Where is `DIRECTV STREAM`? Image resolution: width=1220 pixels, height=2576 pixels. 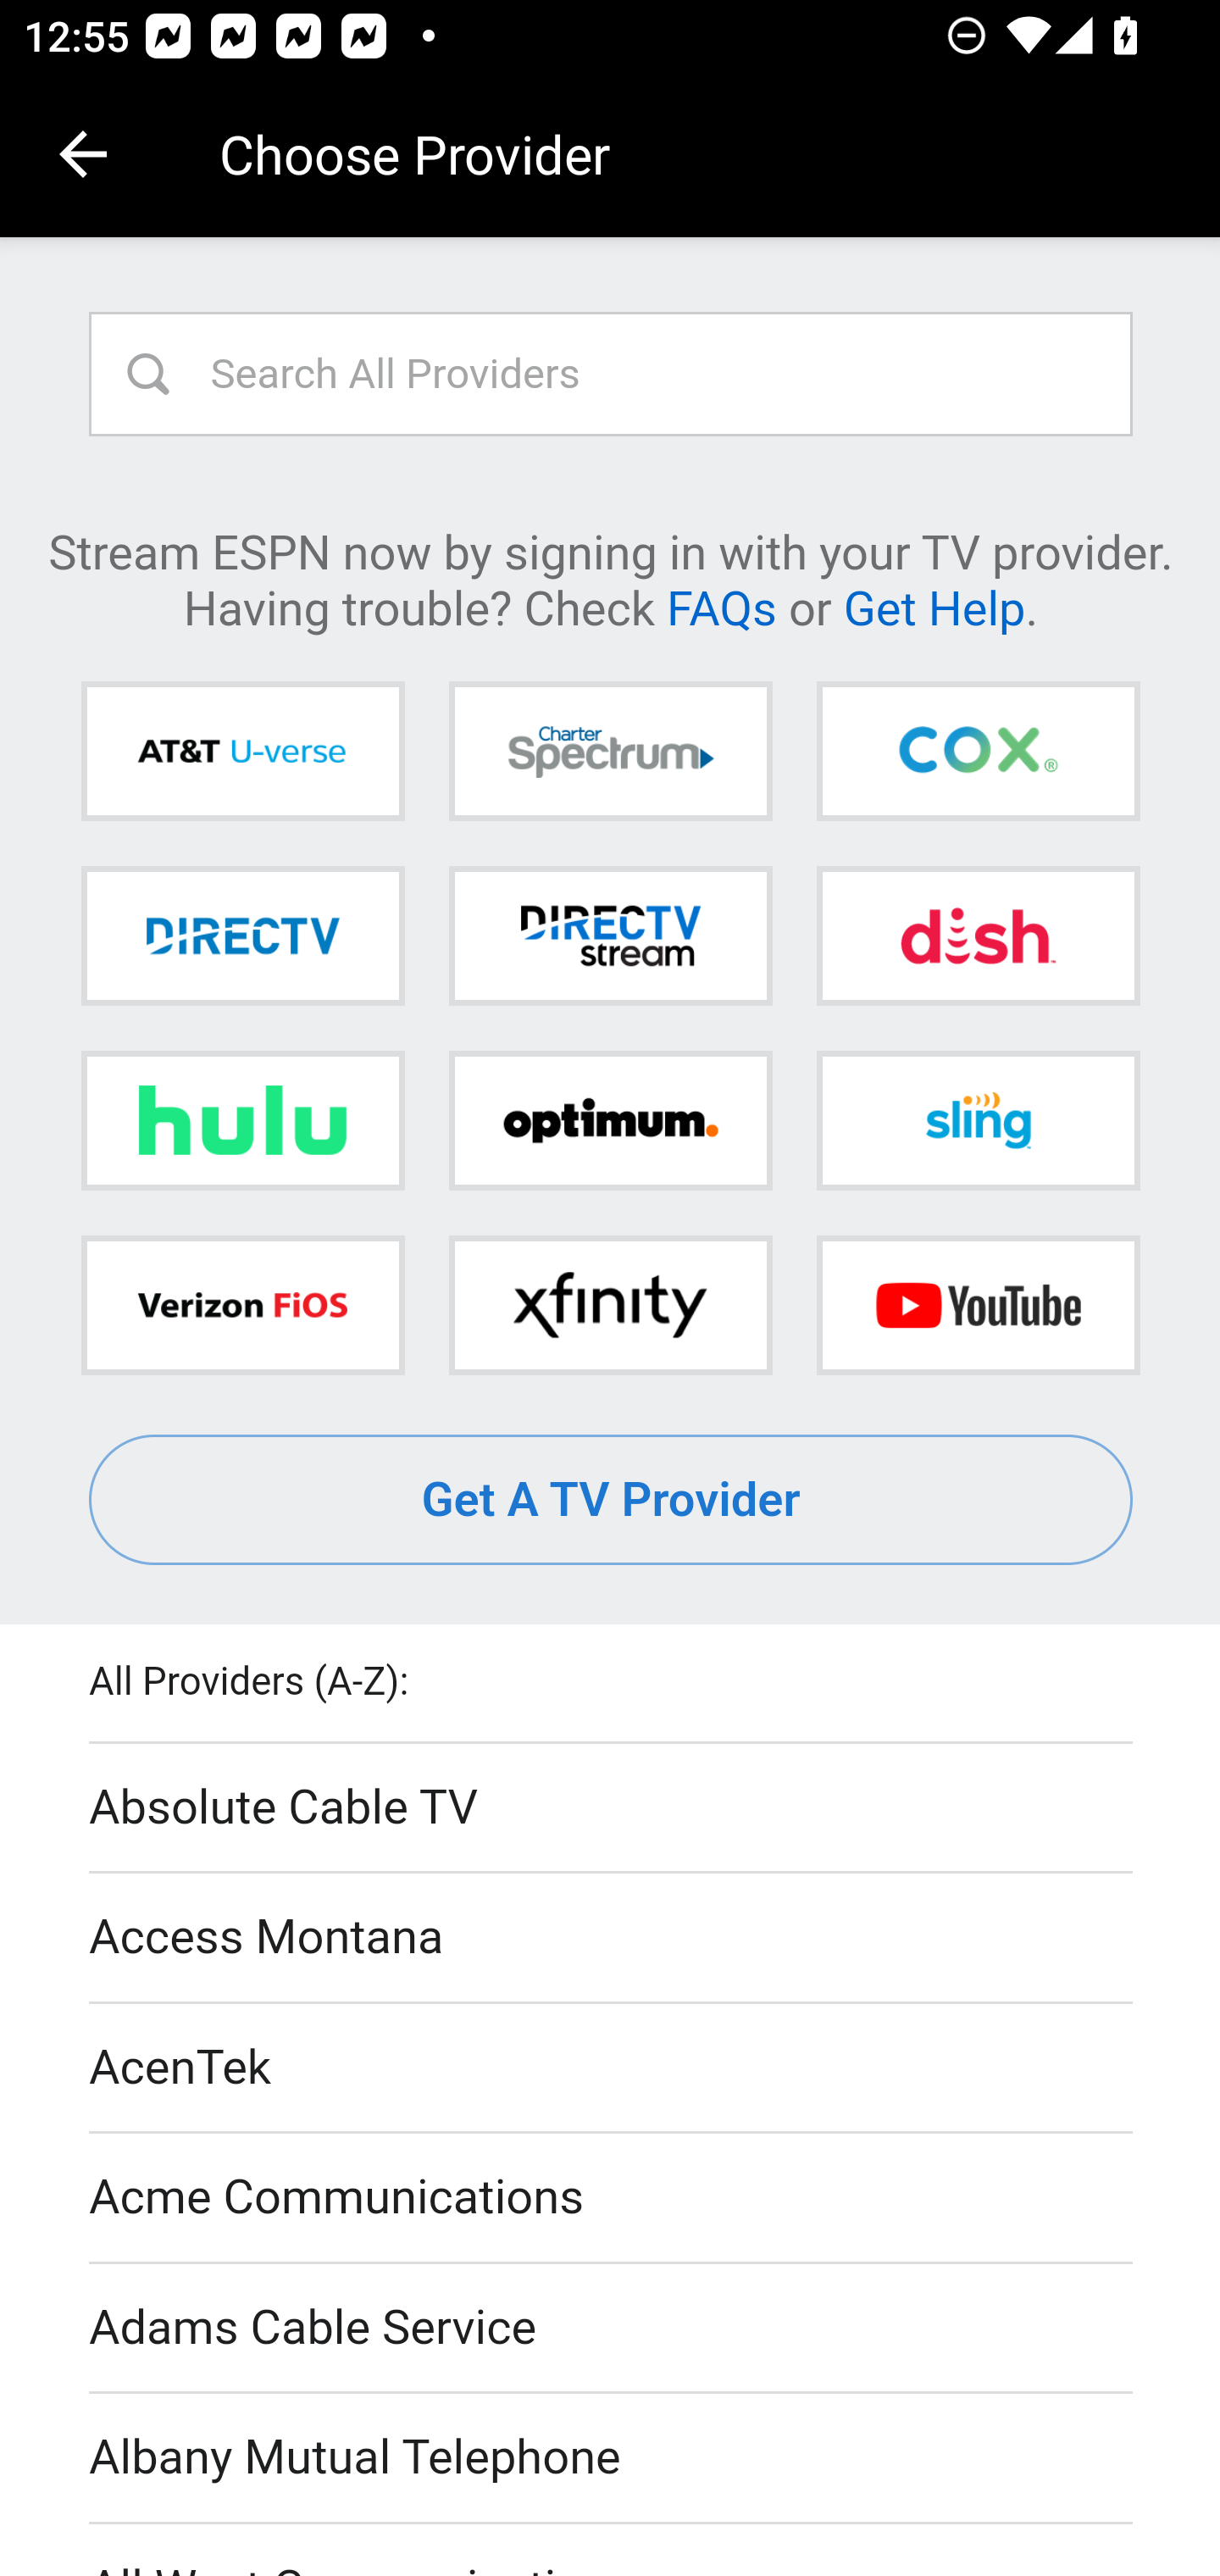 DIRECTV STREAM is located at coordinates (610, 935).